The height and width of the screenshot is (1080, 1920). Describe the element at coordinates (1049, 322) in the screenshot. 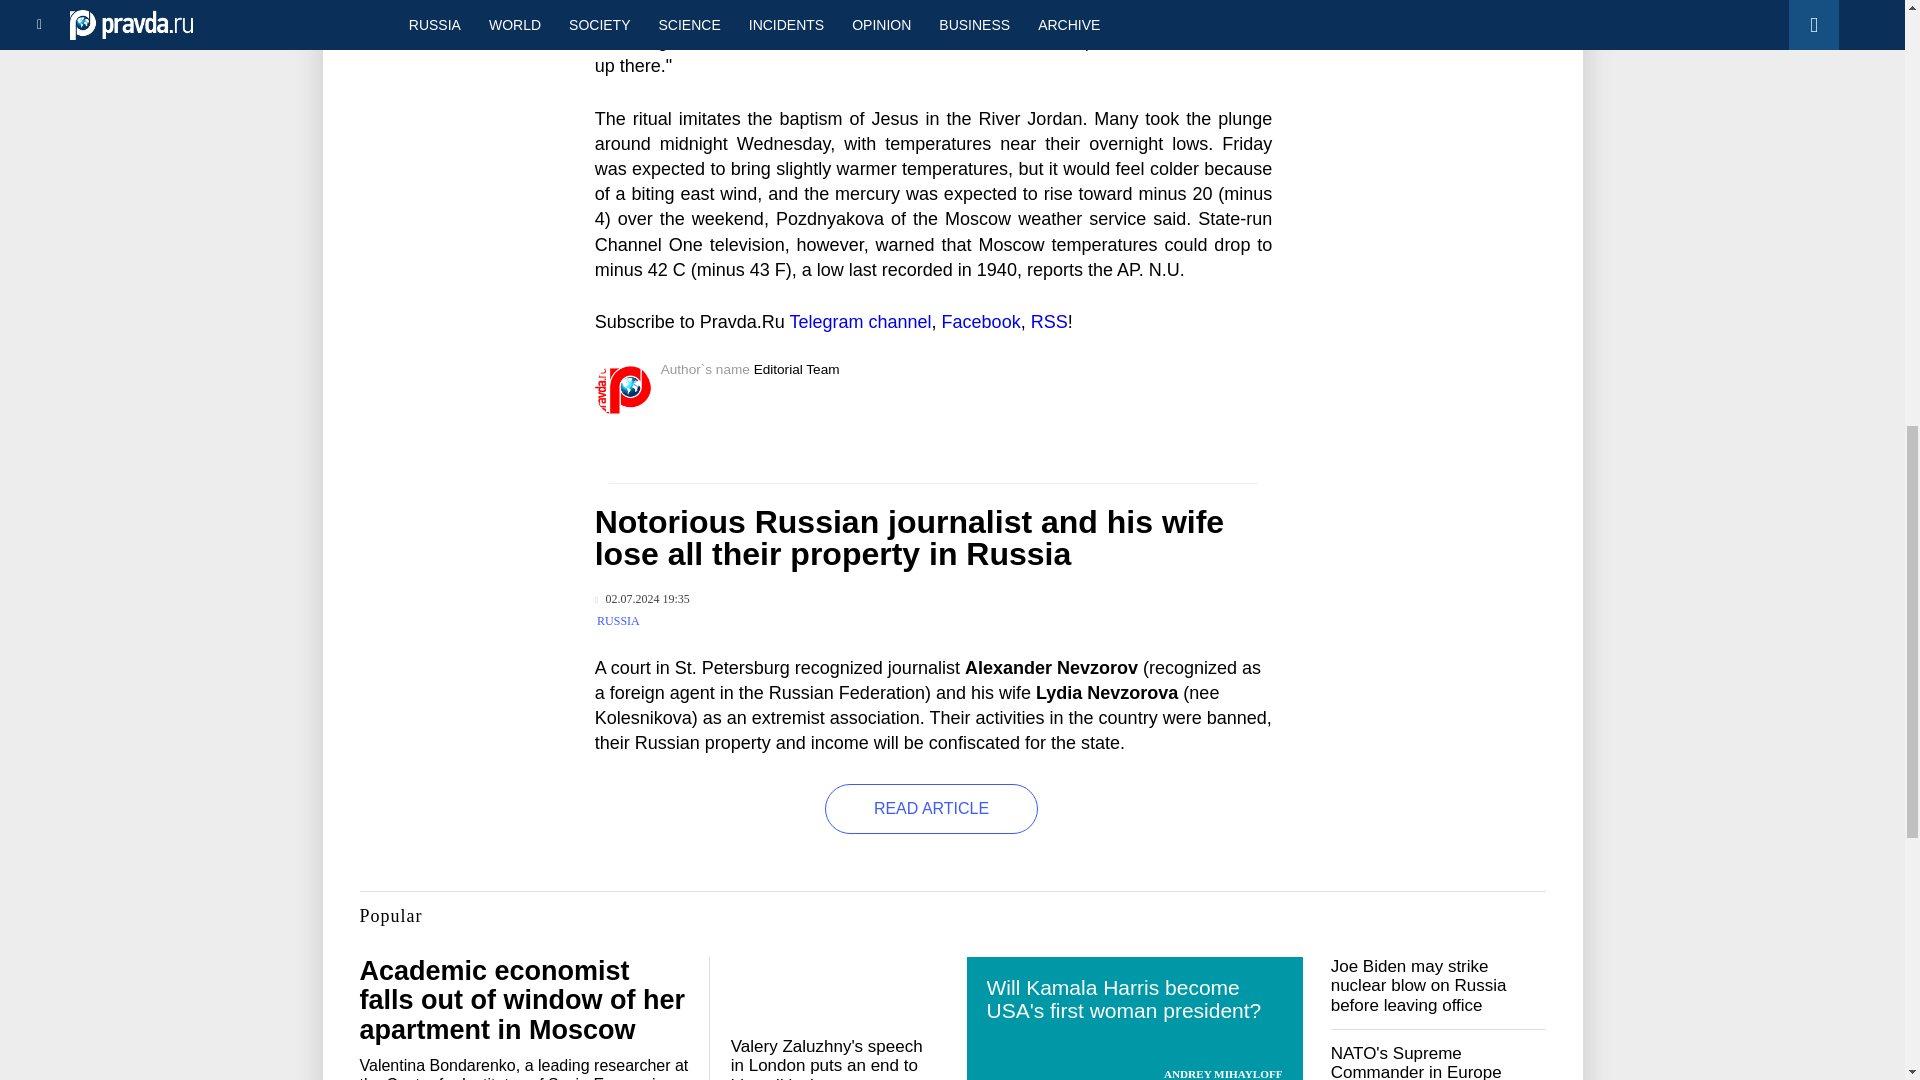

I see `RSS` at that location.